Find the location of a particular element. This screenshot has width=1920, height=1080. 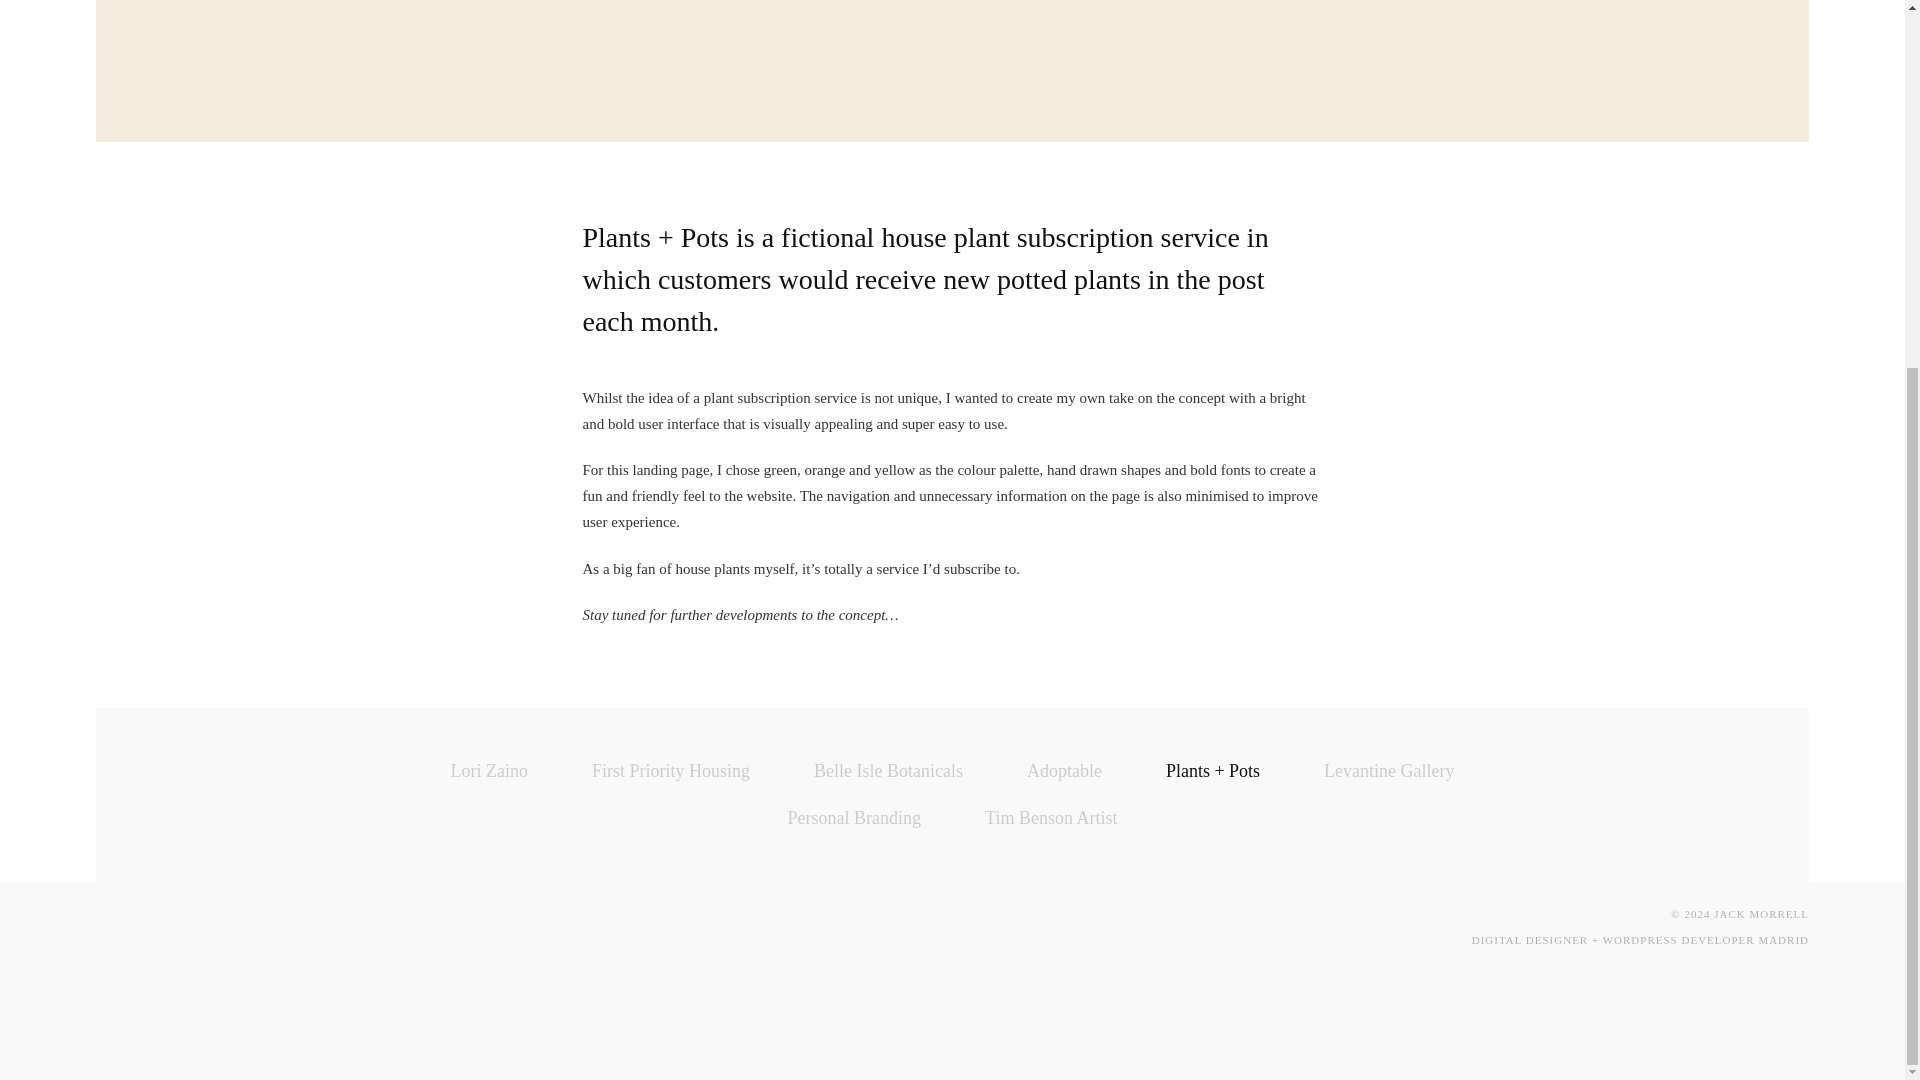

Tim Benson Artist is located at coordinates (1050, 818).